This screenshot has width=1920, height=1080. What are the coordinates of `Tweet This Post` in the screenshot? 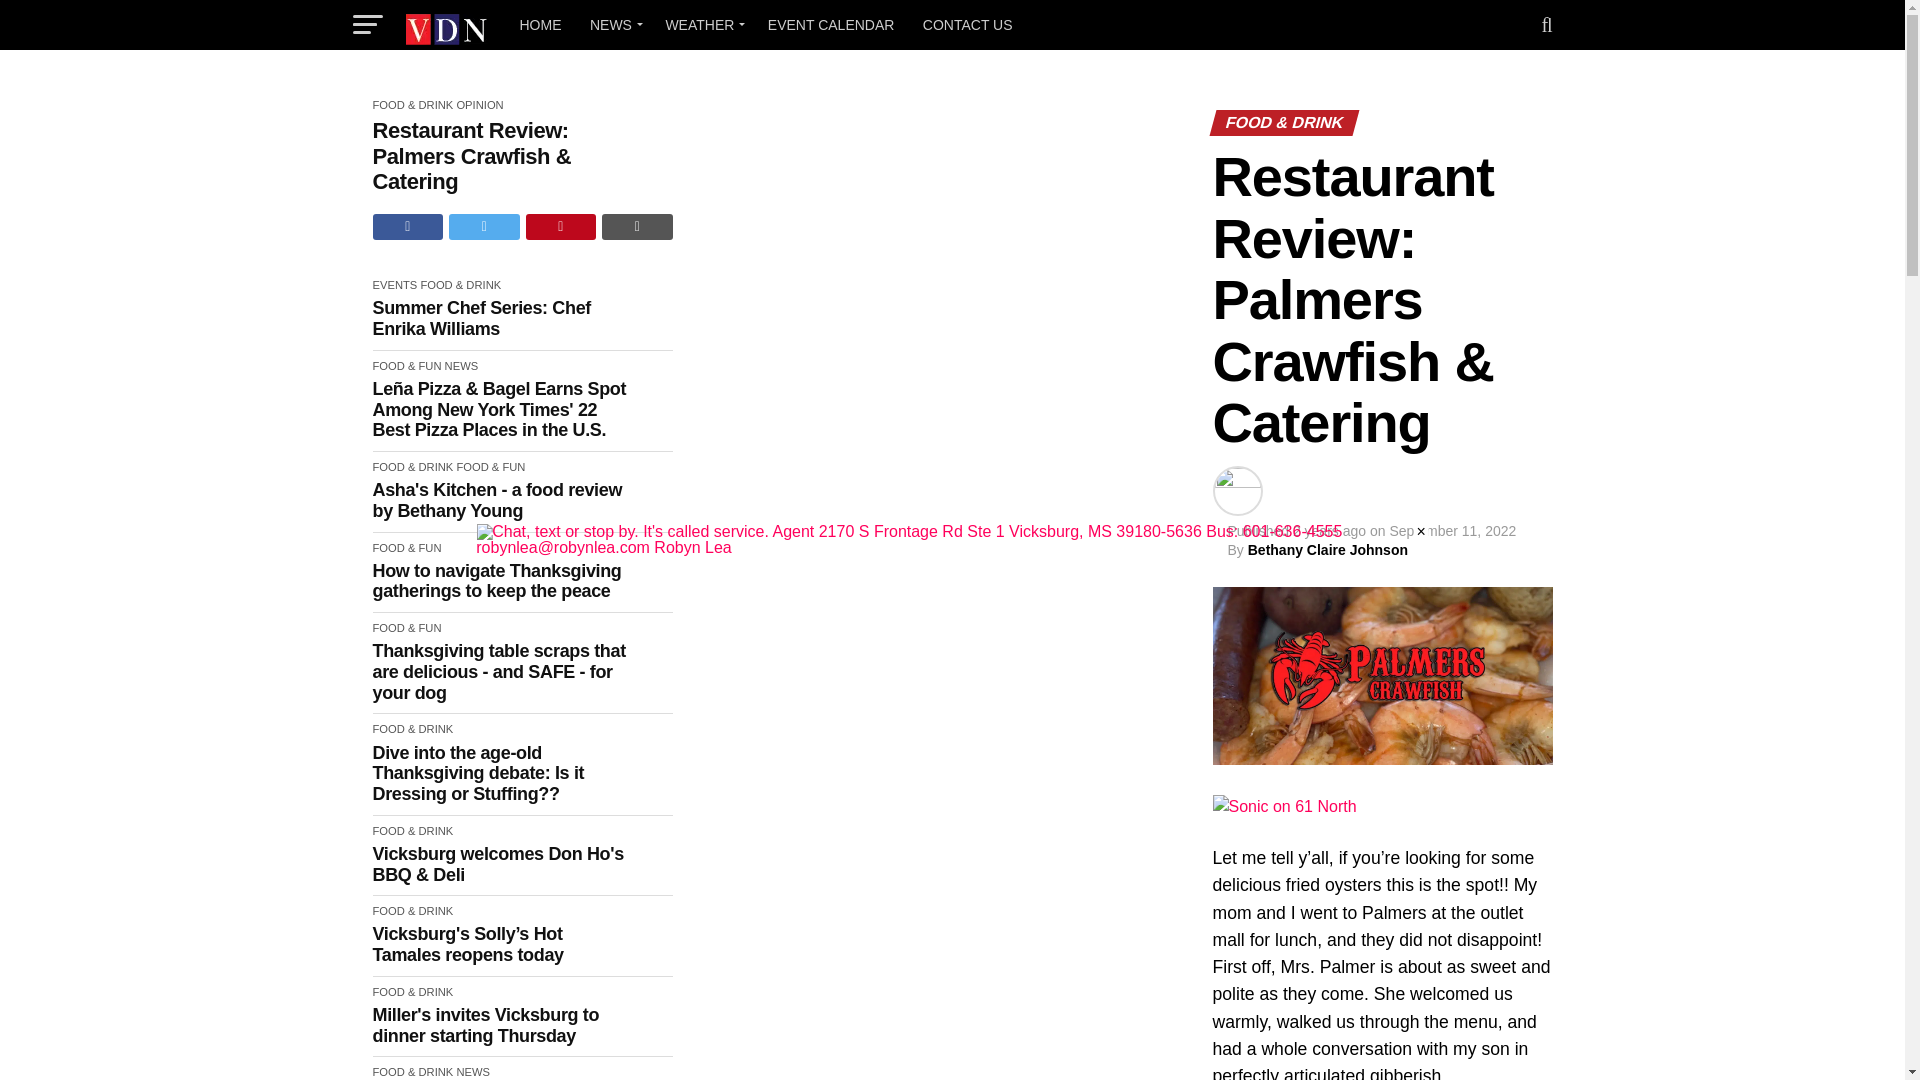 It's located at (484, 226).